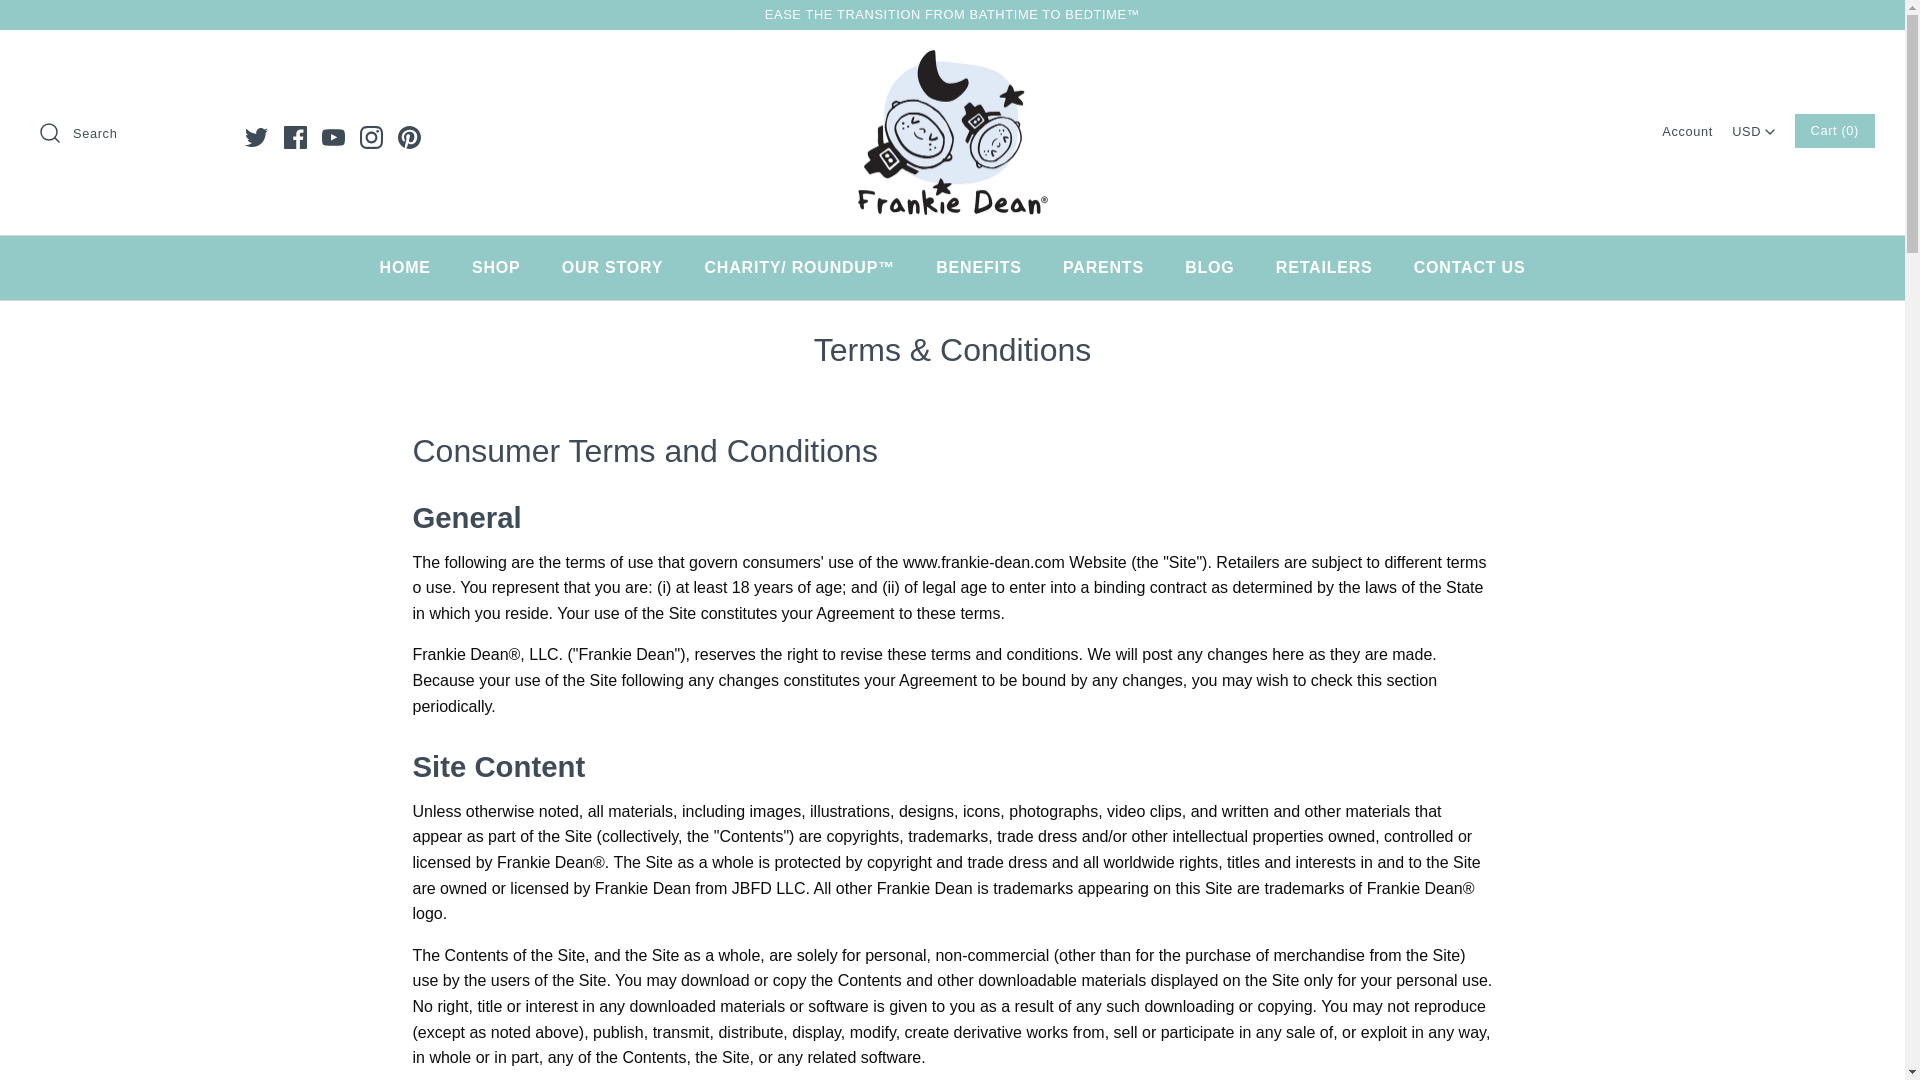 The image size is (1920, 1080). What do you see at coordinates (612, 268) in the screenshot?
I see `OUR STORY` at bounding box center [612, 268].